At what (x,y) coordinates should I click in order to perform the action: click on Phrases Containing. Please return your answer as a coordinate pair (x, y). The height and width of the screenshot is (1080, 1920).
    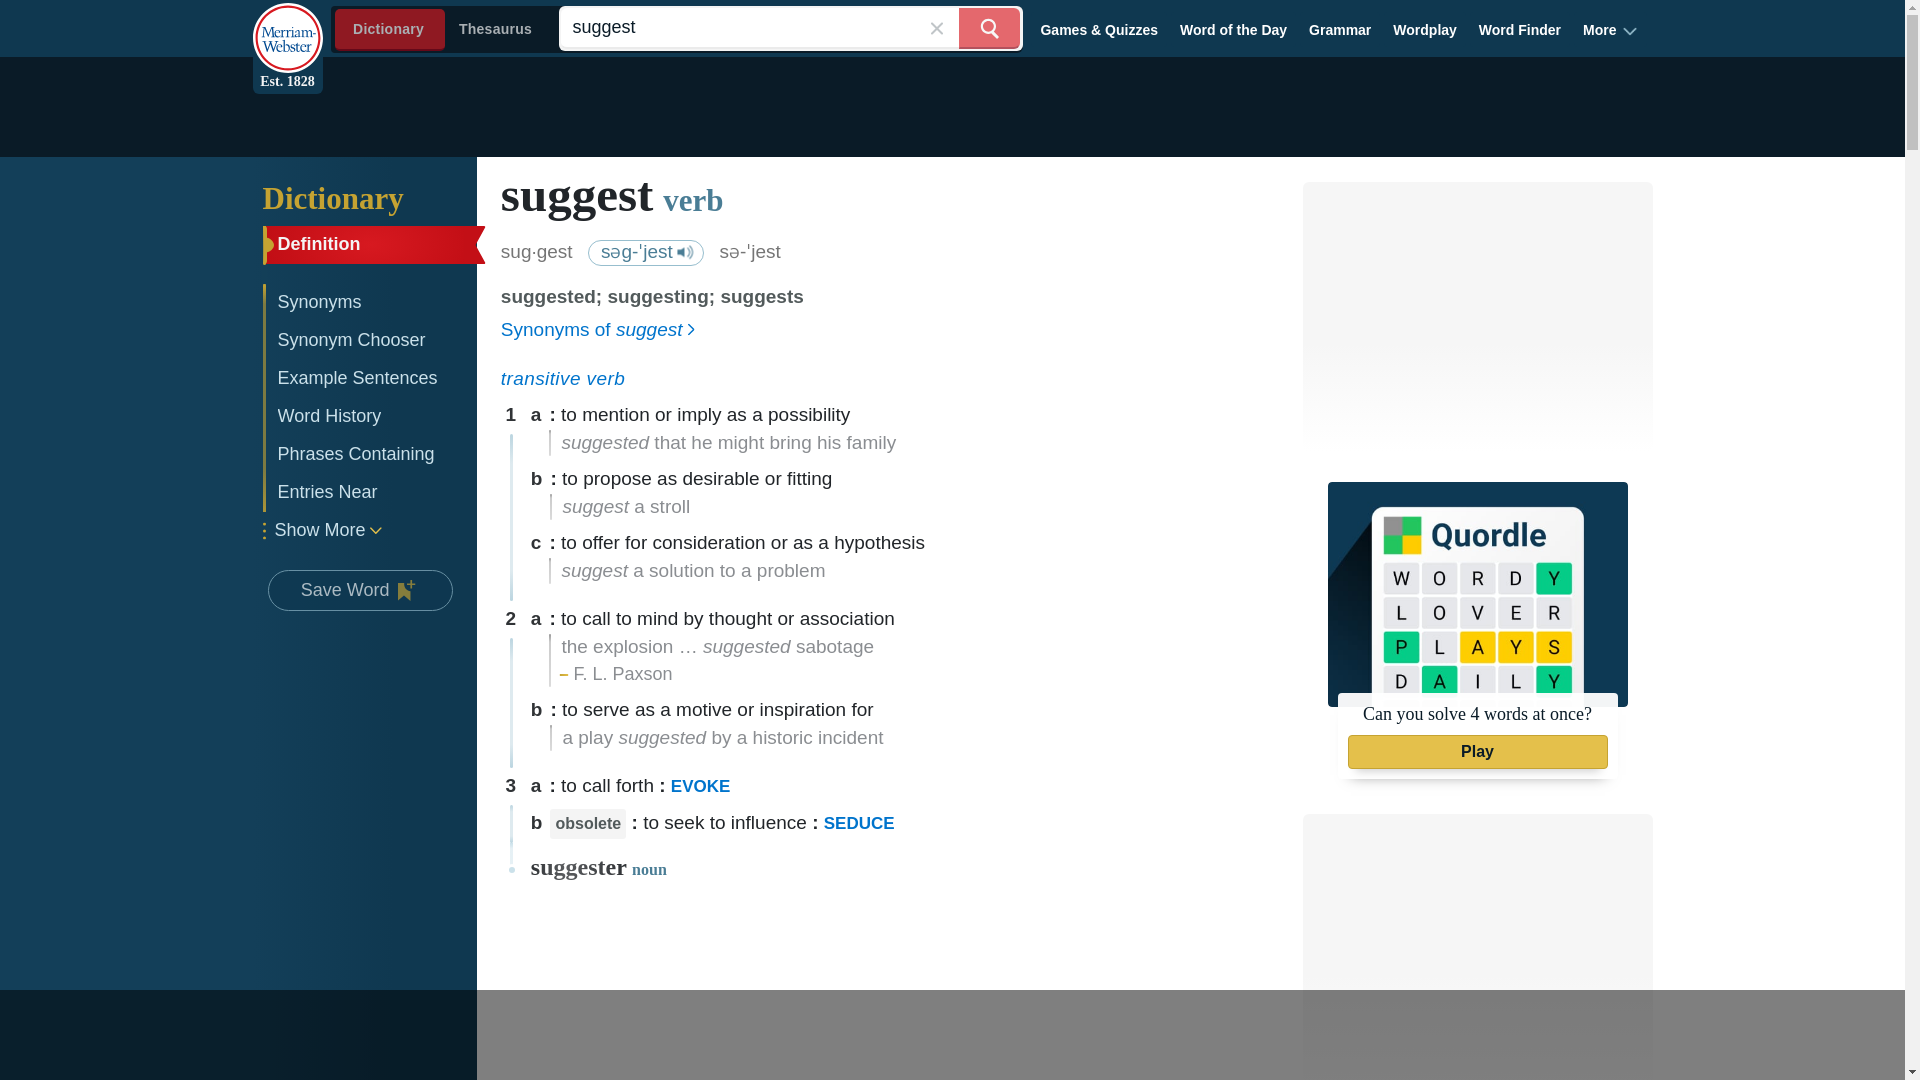
    Looking at the image, I should click on (370, 455).